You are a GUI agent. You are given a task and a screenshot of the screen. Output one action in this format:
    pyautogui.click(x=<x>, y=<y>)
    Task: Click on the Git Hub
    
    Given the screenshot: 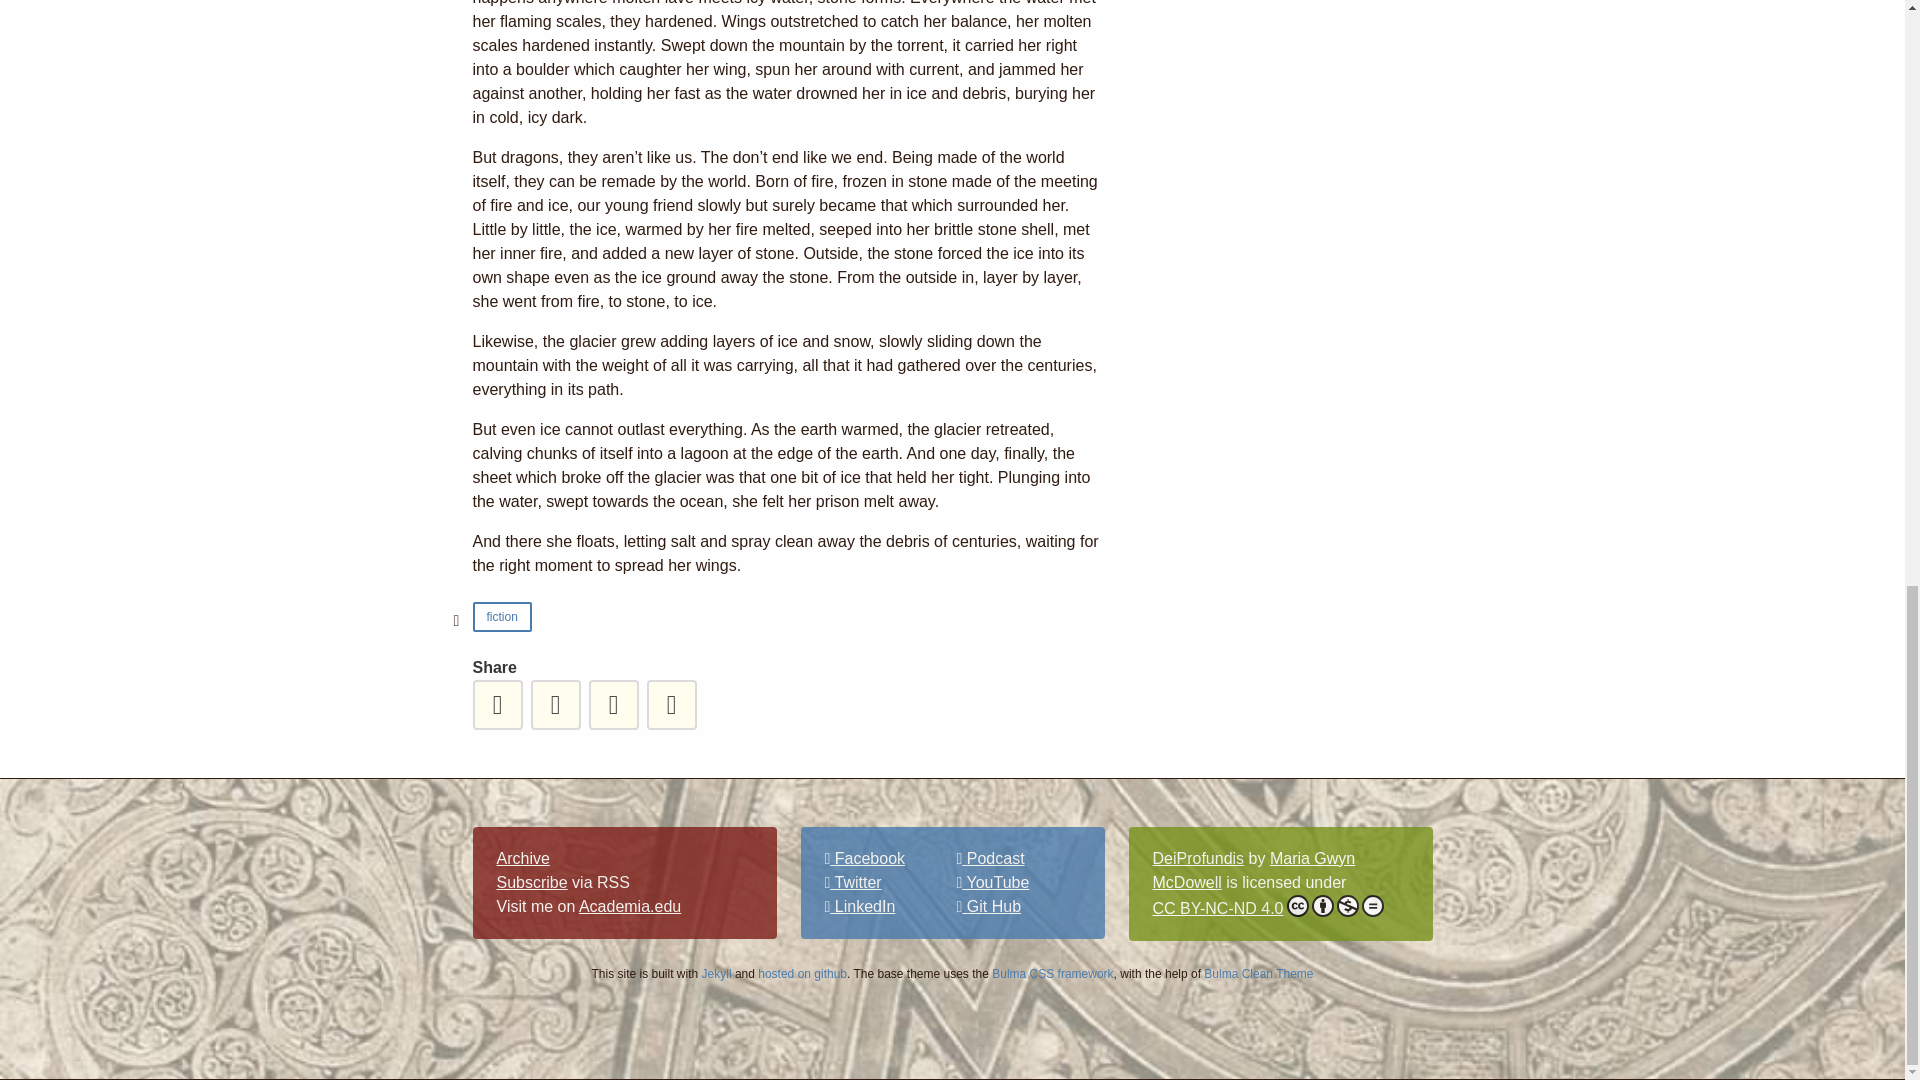 What is the action you would take?
    pyautogui.click(x=988, y=906)
    